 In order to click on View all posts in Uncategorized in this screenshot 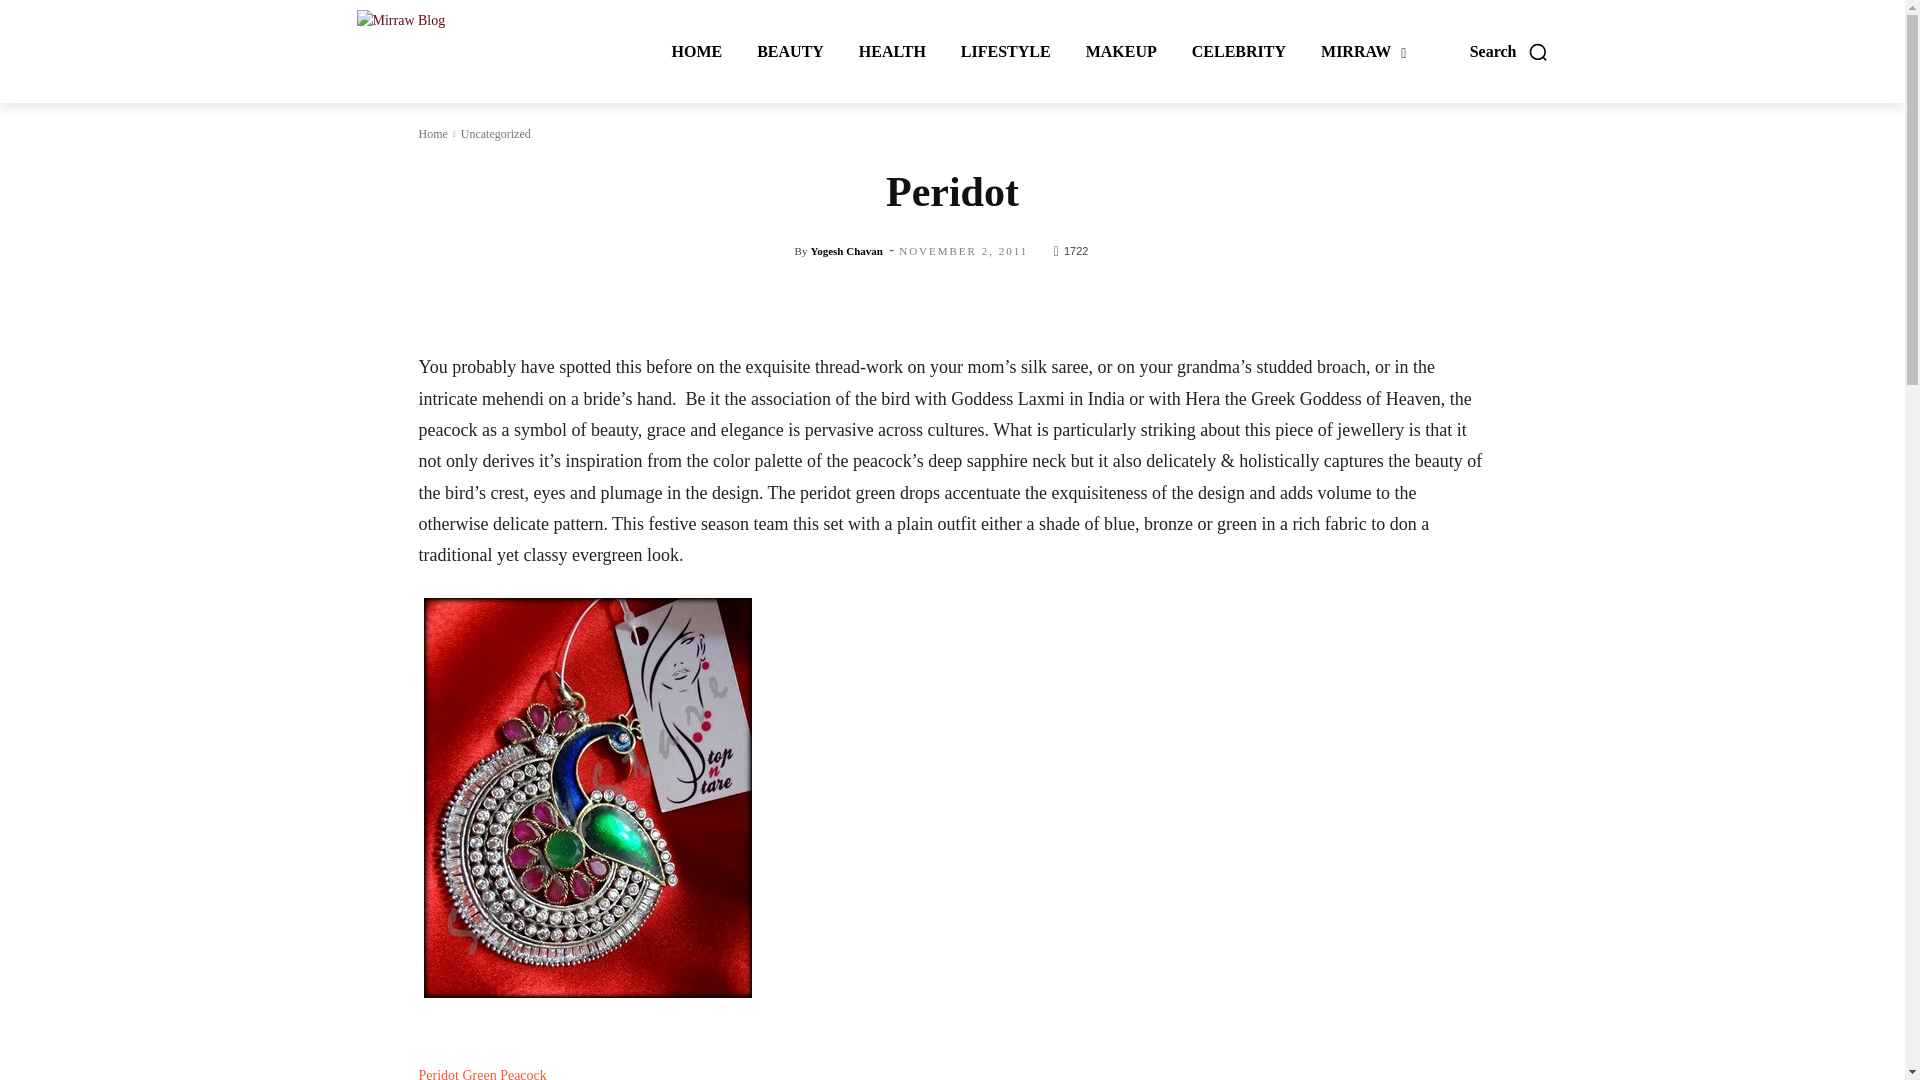, I will do `click(496, 134)`.